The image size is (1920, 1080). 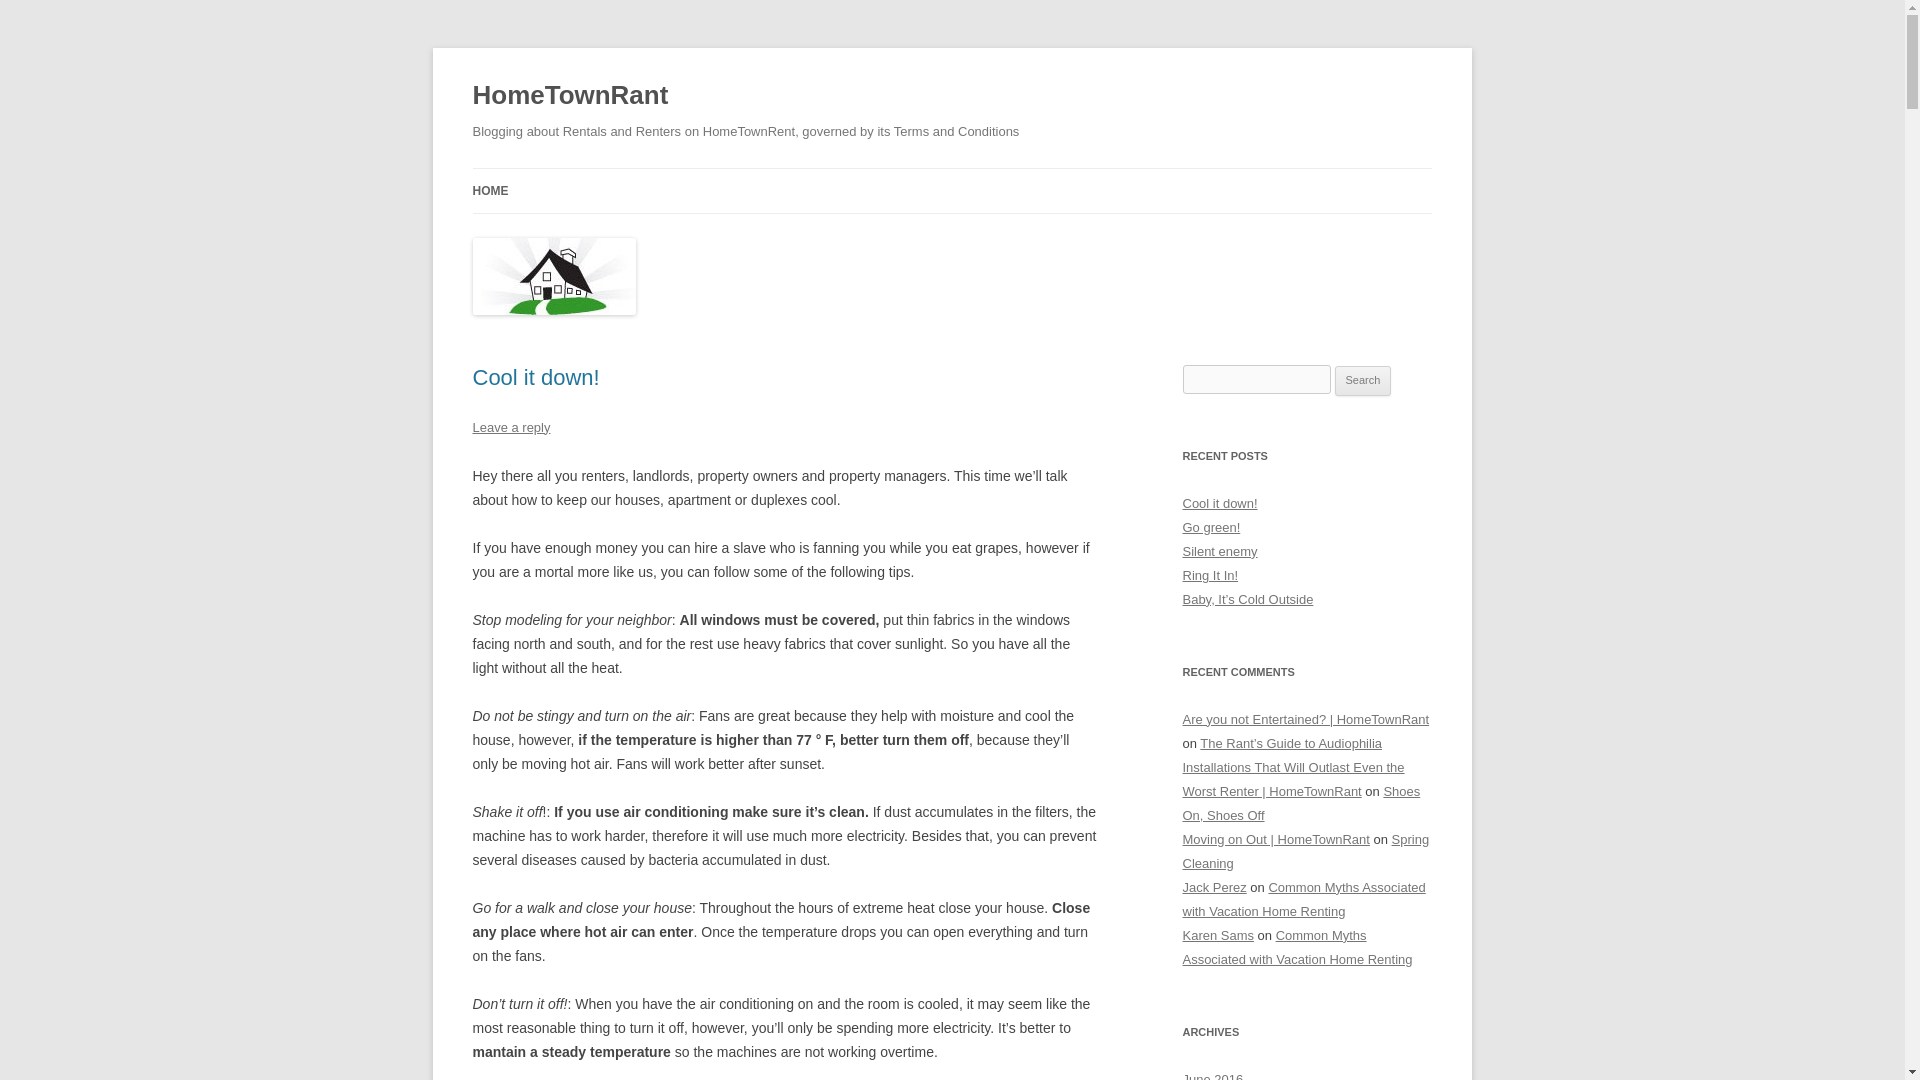 What do you see at coordinates (510, 428) in the screenshot?
I see `Comment on Cool it down!` at bounding box center [510, 428].